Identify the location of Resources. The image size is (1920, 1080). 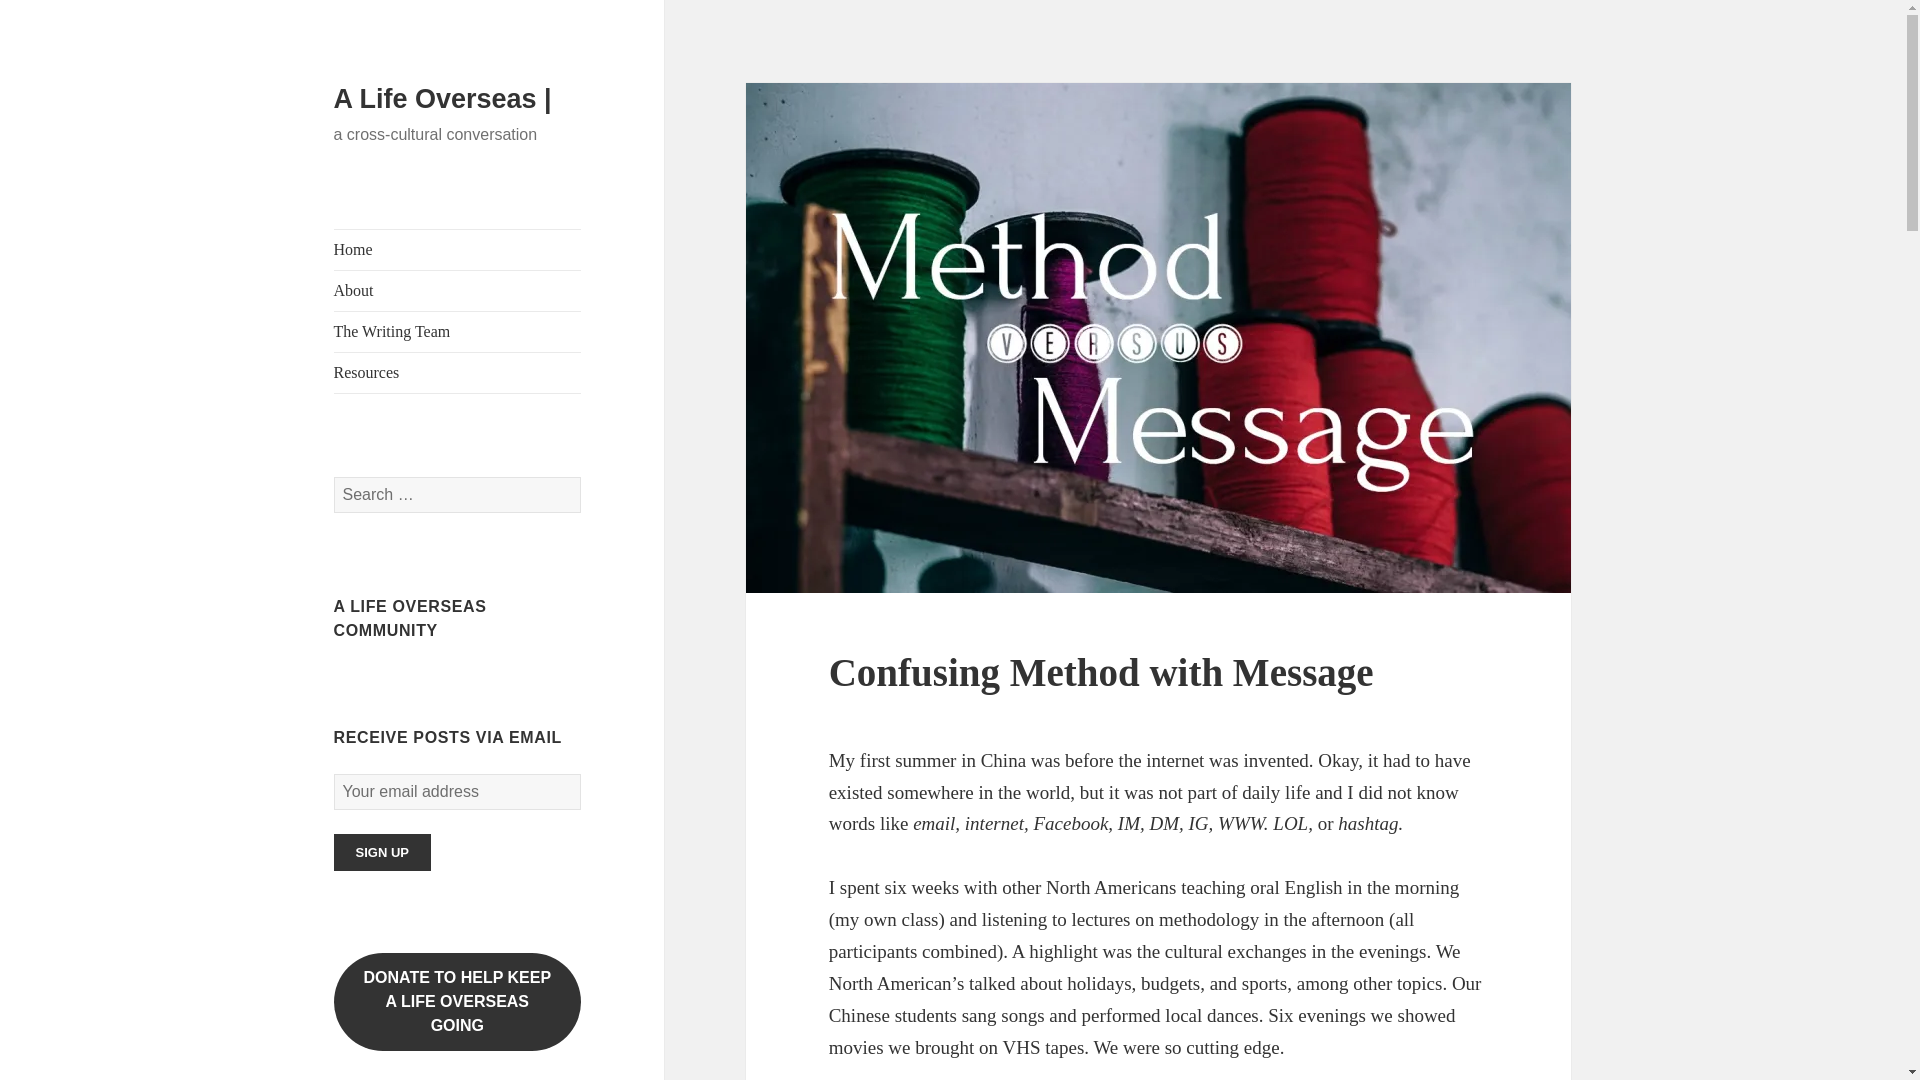
(458, 373).